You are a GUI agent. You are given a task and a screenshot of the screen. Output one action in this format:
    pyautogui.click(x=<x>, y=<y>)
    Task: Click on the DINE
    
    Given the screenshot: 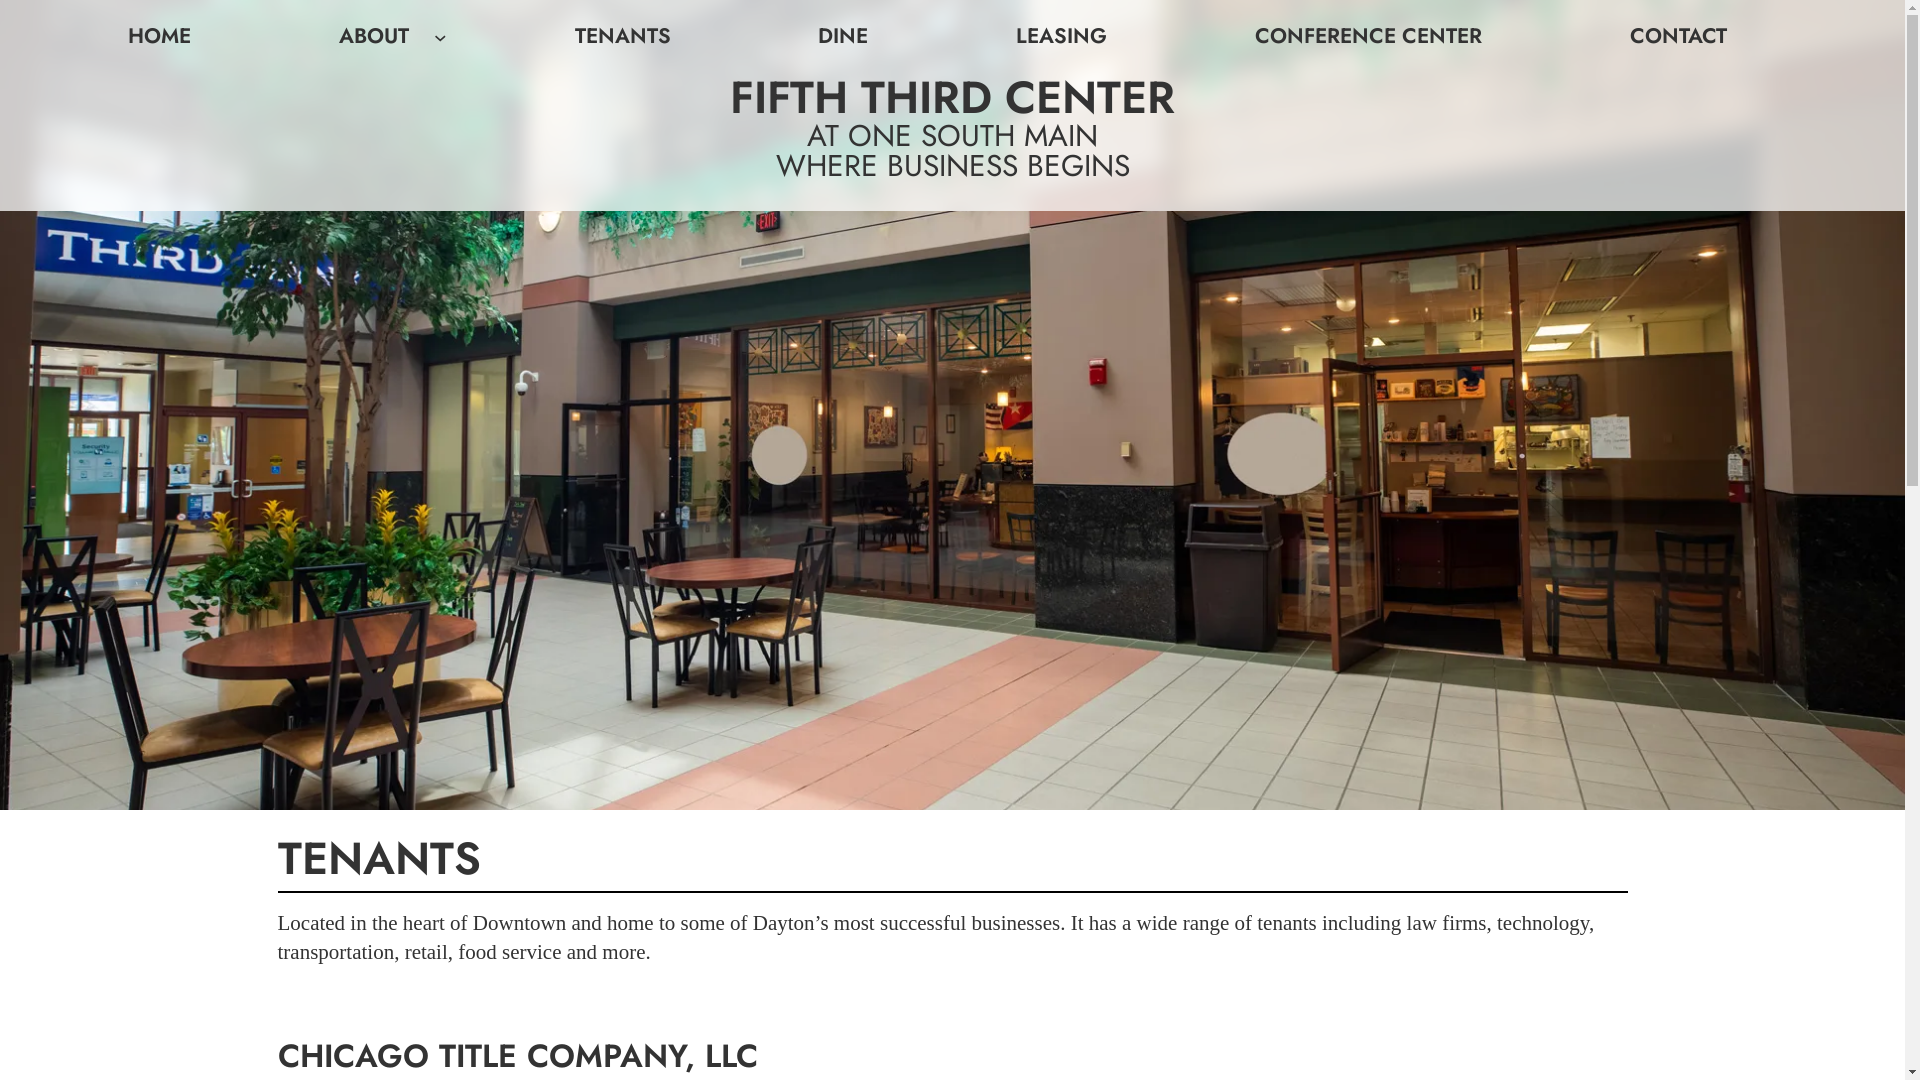 What is the action you would take?
    pyautogui.click(x=843, y=36)
    